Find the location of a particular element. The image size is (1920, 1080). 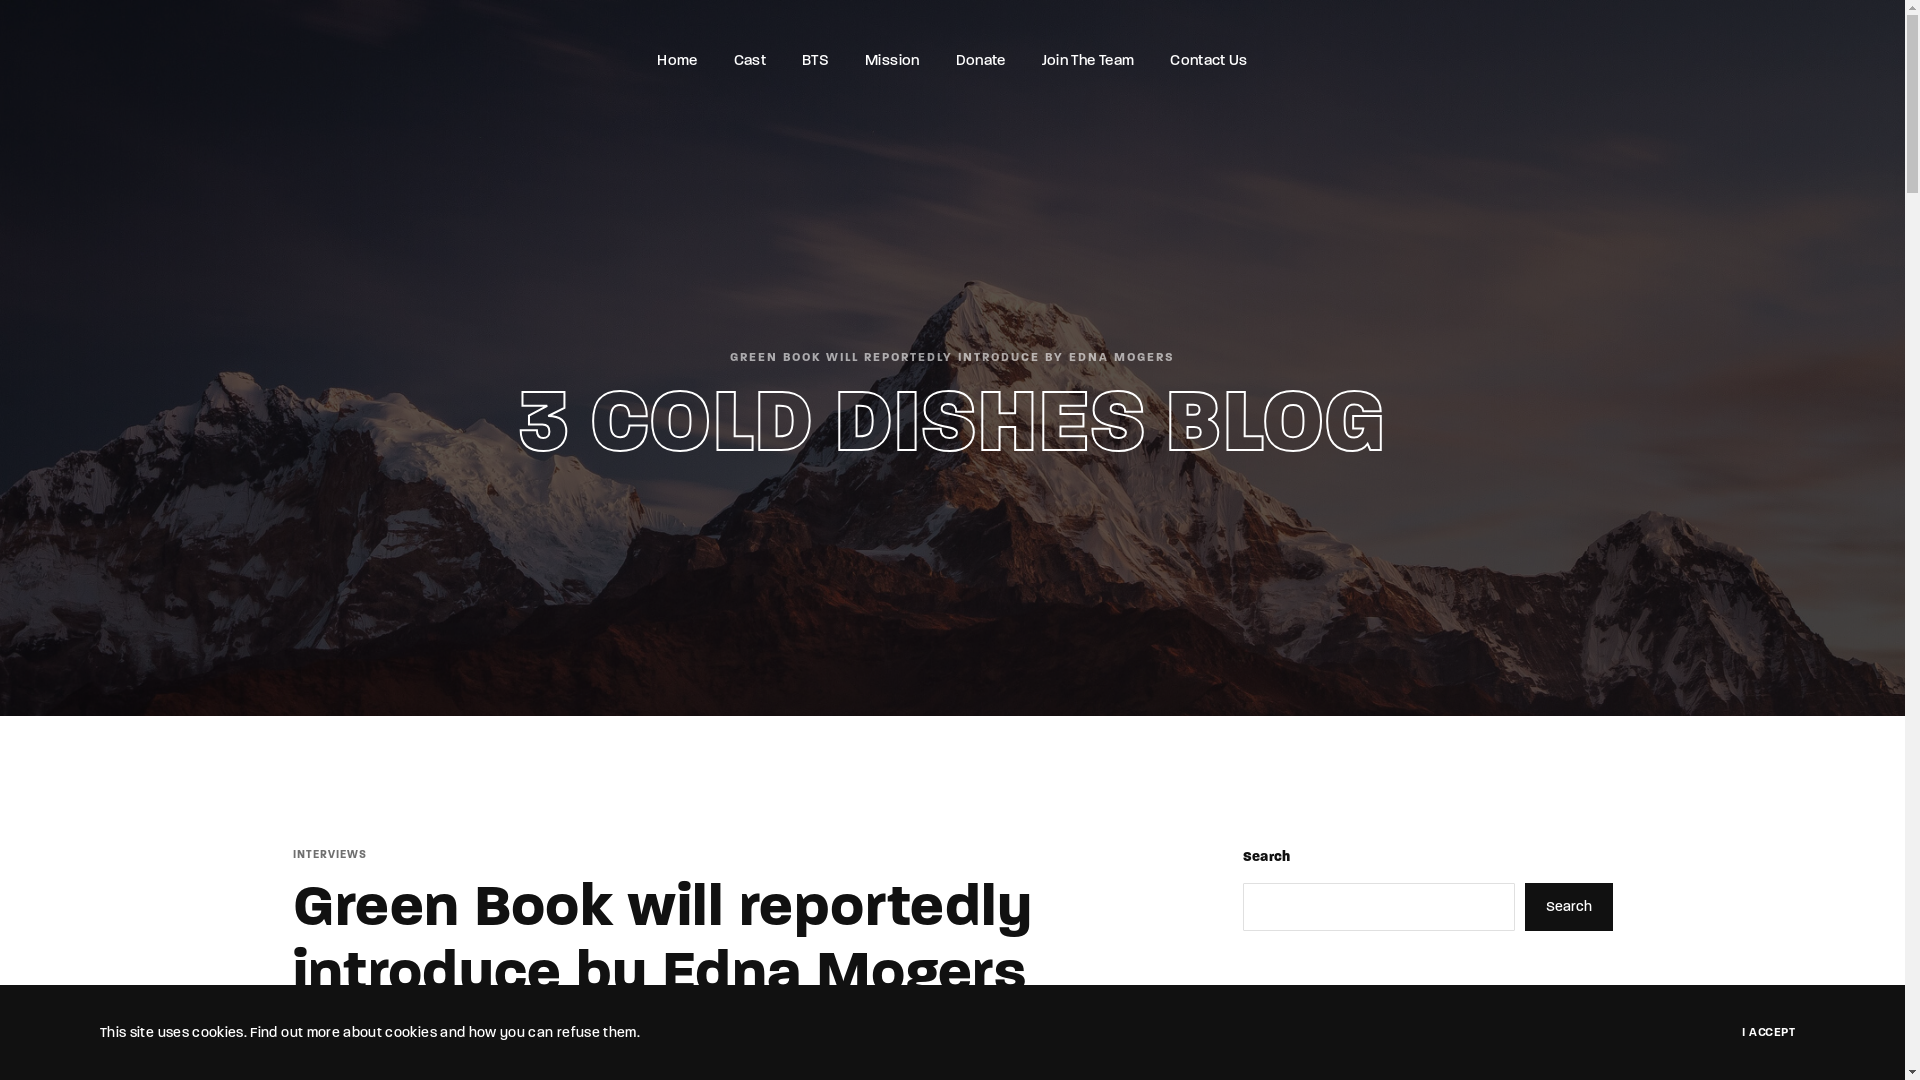

Home is located at coordinates (677, 60).